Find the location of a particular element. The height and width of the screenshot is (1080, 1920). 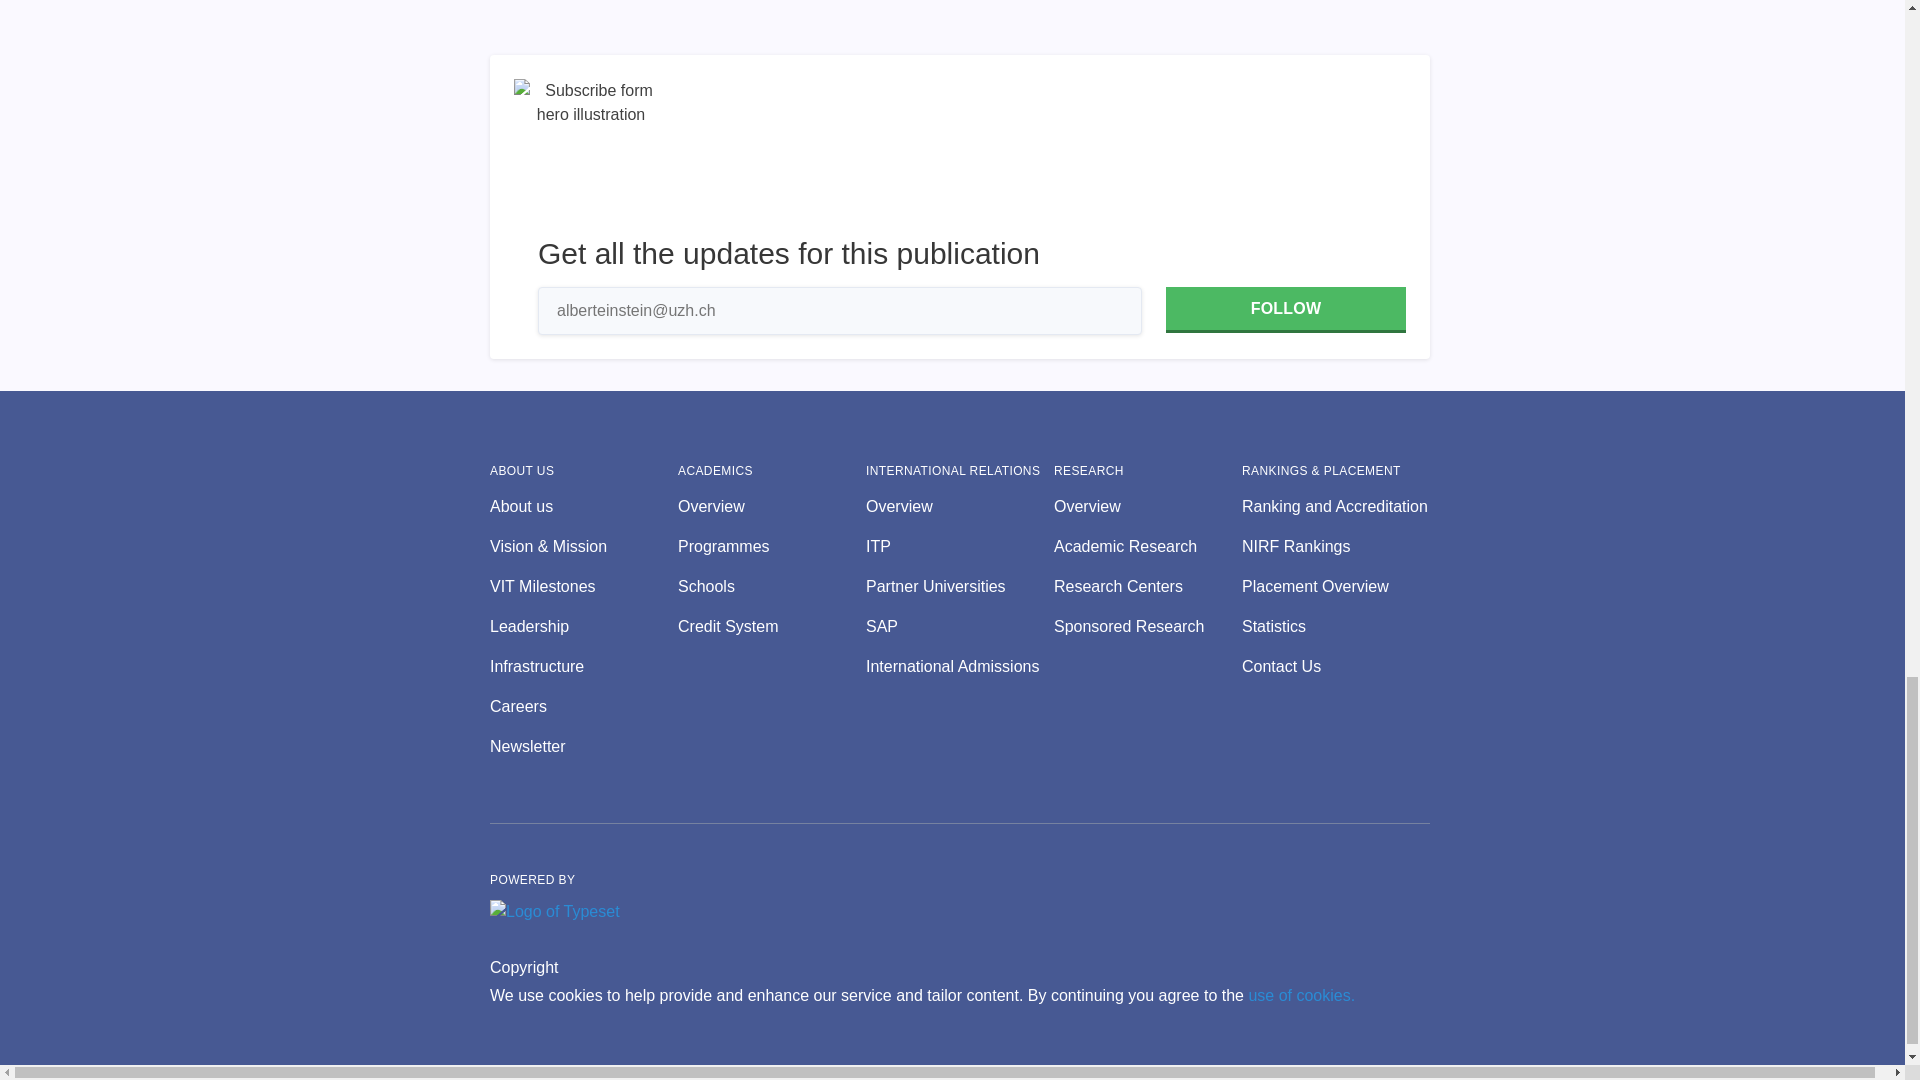

About us is located at coordinates (583, 506).